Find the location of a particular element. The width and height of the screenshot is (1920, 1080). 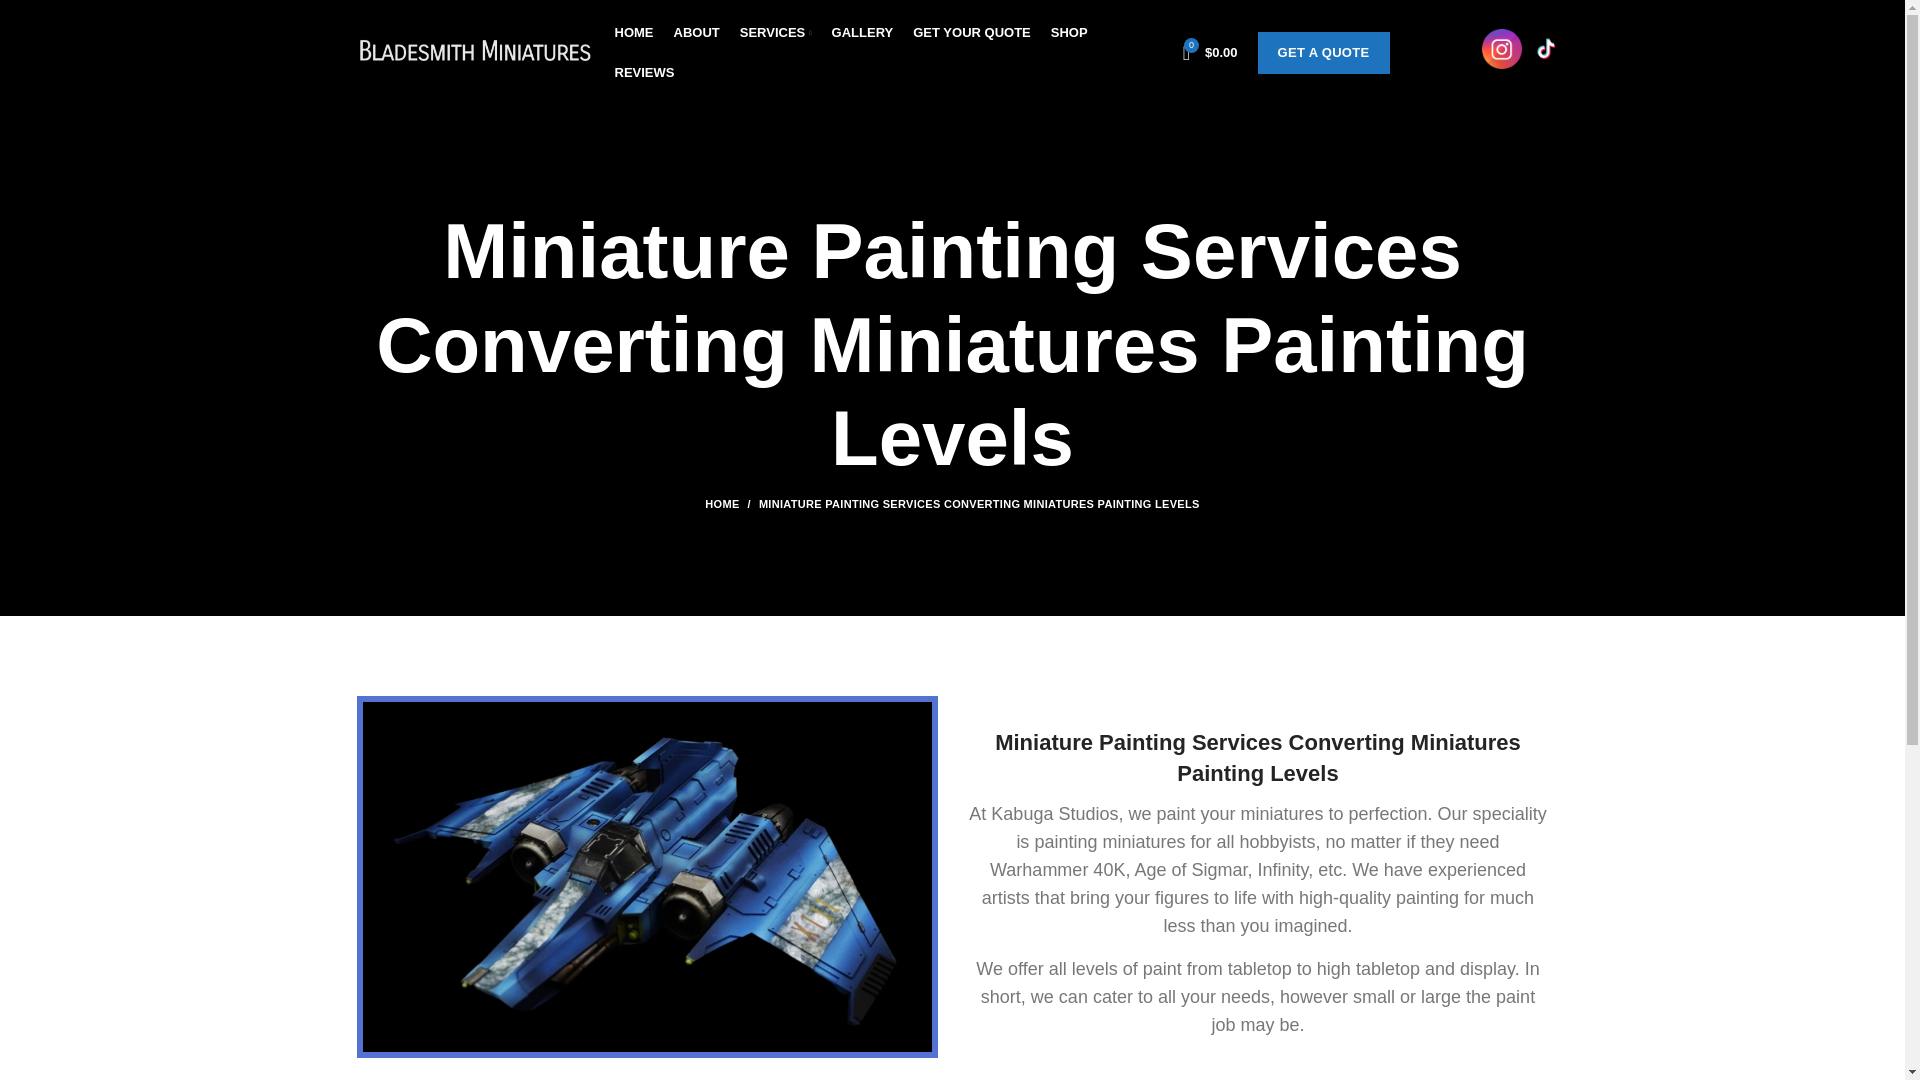

GET A QUOTE is located at coordinates (1324, 53).